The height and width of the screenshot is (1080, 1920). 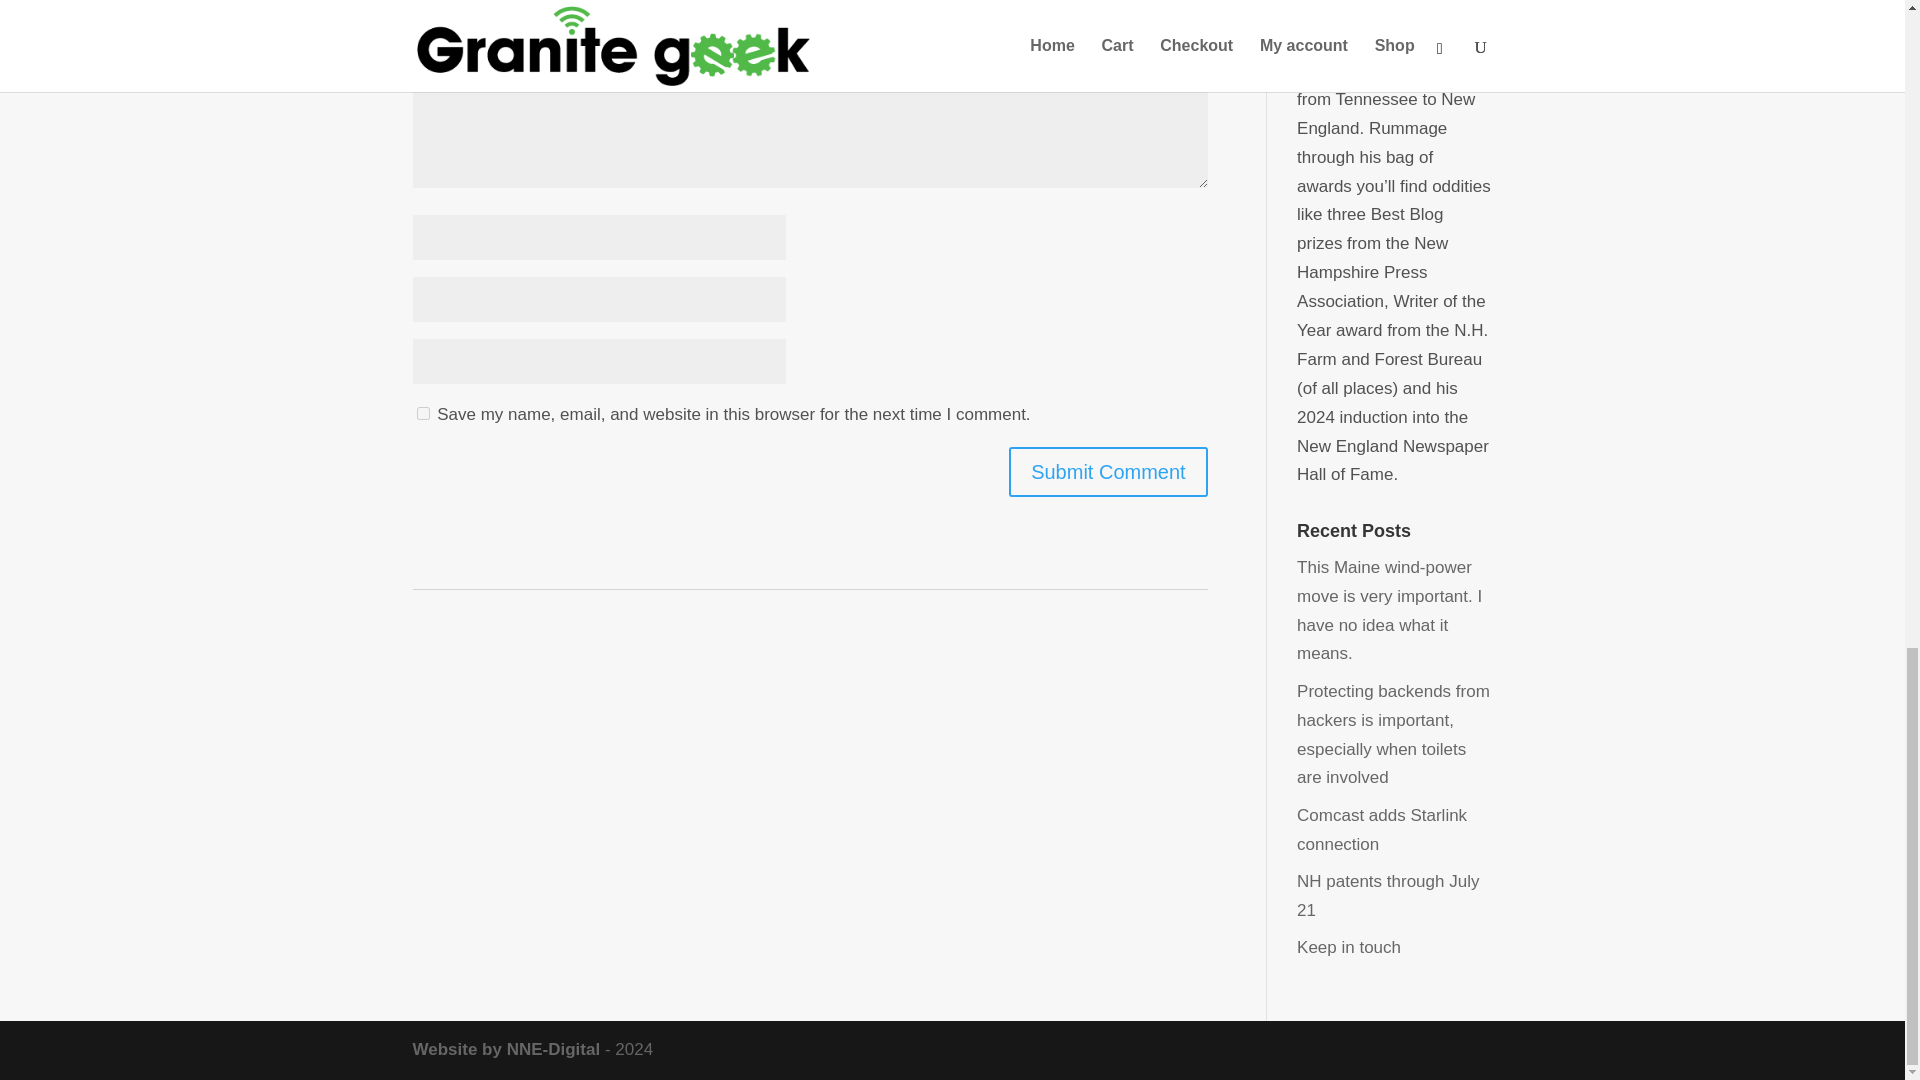 What do you see at coordinates (506, 1050) in the screenshot?
I see `Website by NNE-Digital` at bounding box center [506, 1050].